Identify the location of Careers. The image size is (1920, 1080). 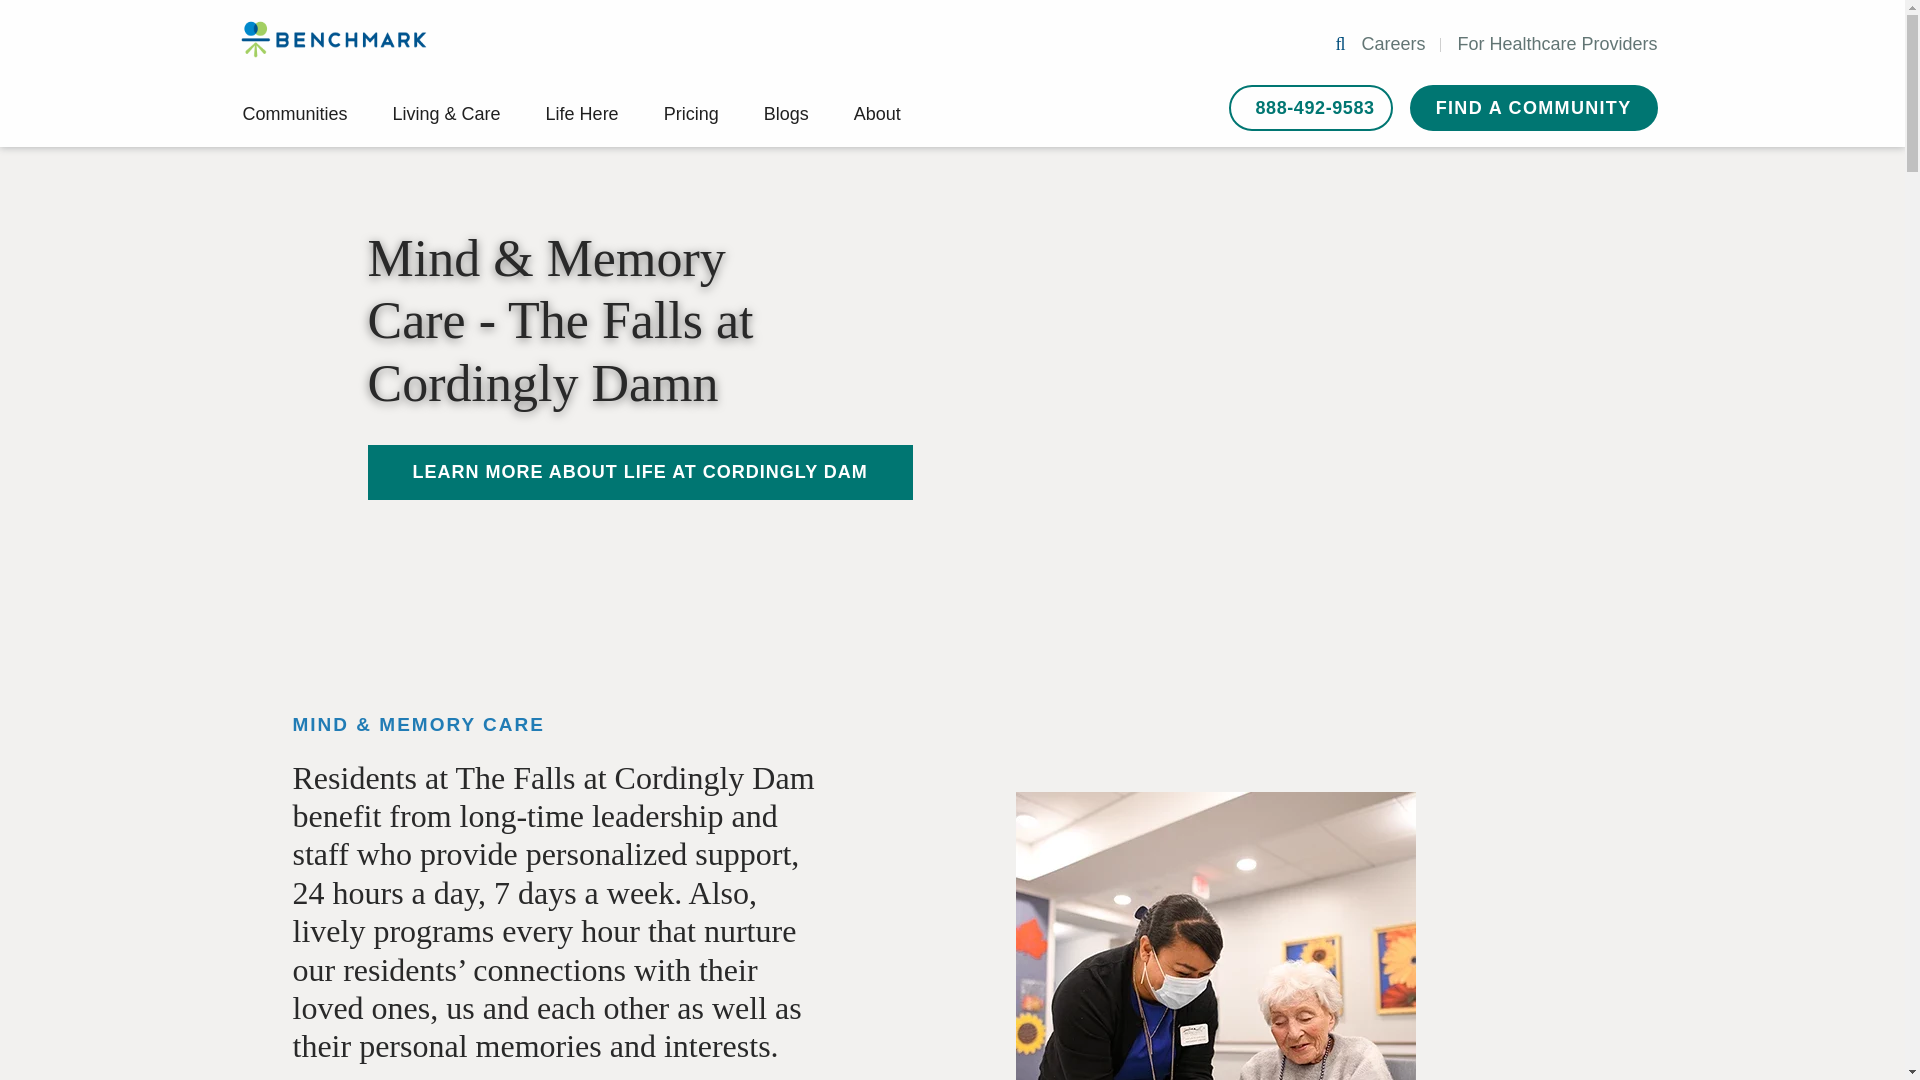
(1392, 44).